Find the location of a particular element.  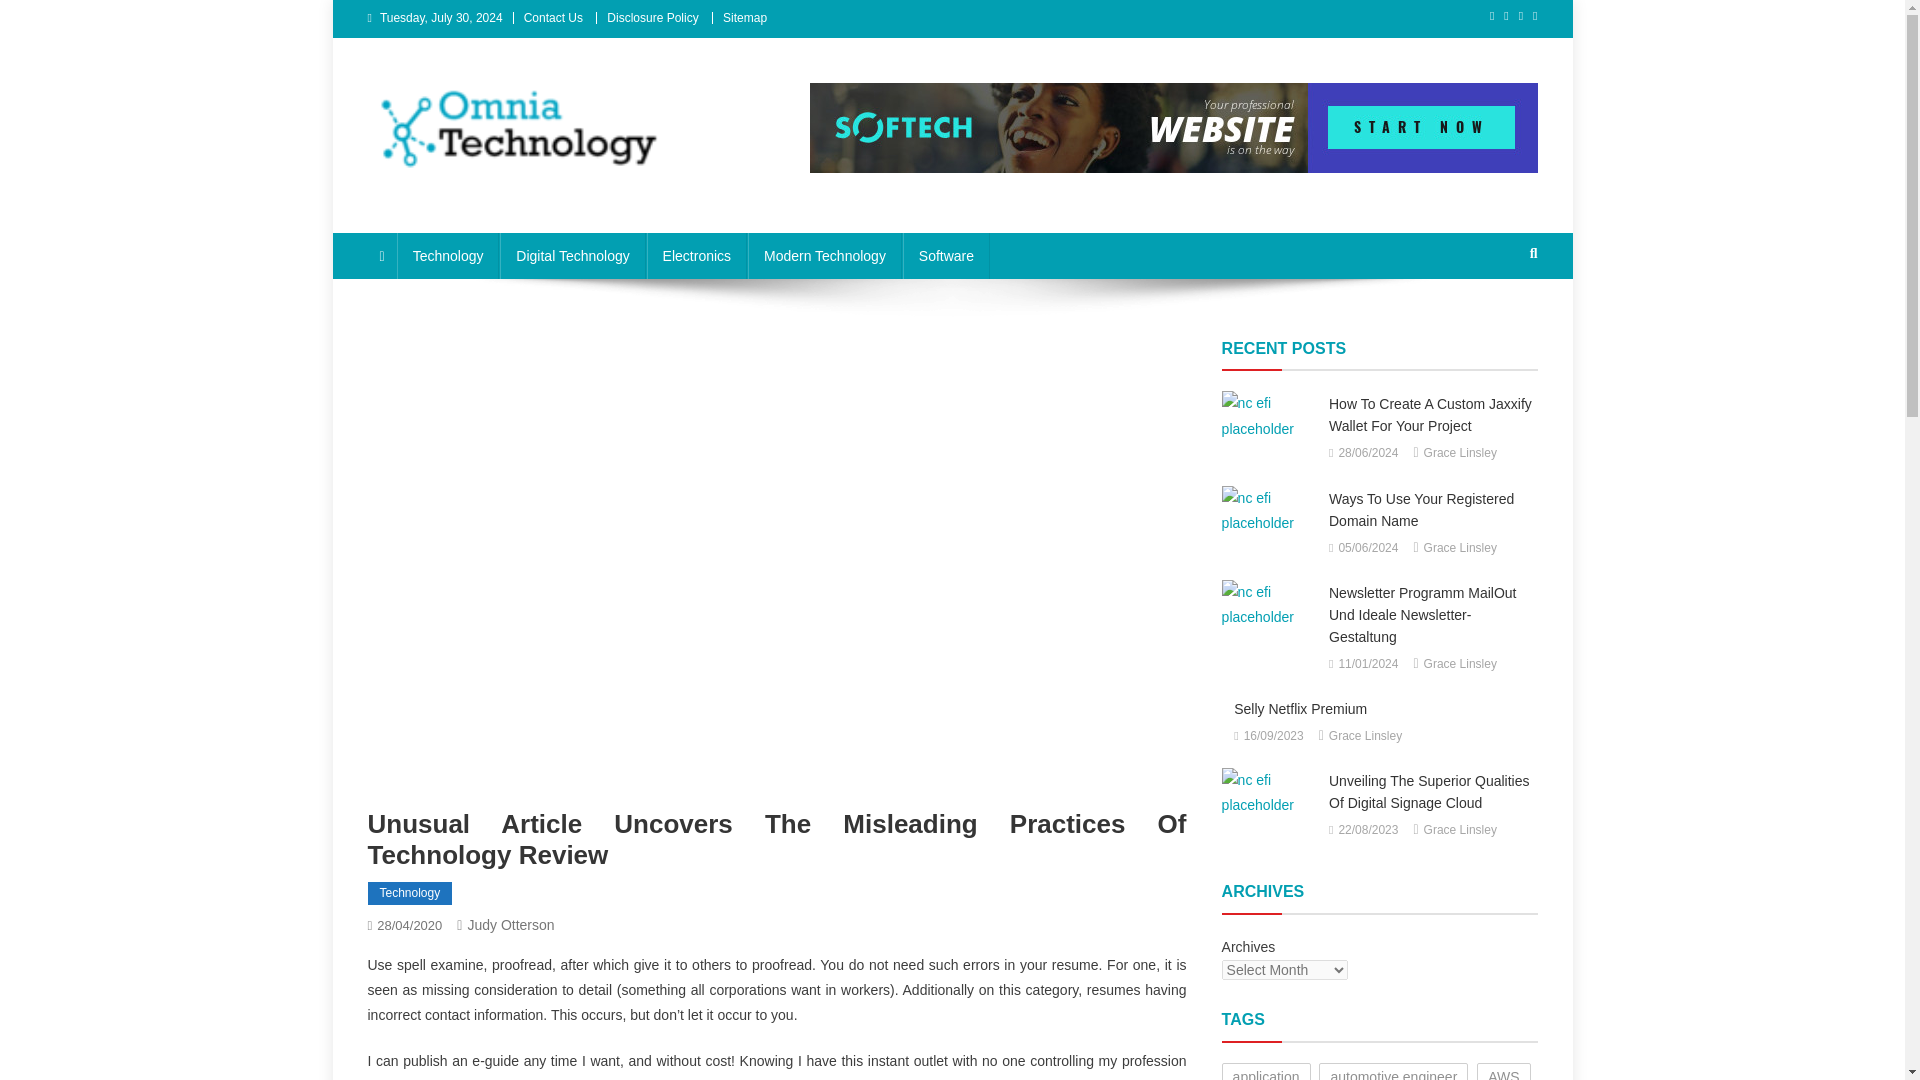

Software is located at coordinates (946, 256).